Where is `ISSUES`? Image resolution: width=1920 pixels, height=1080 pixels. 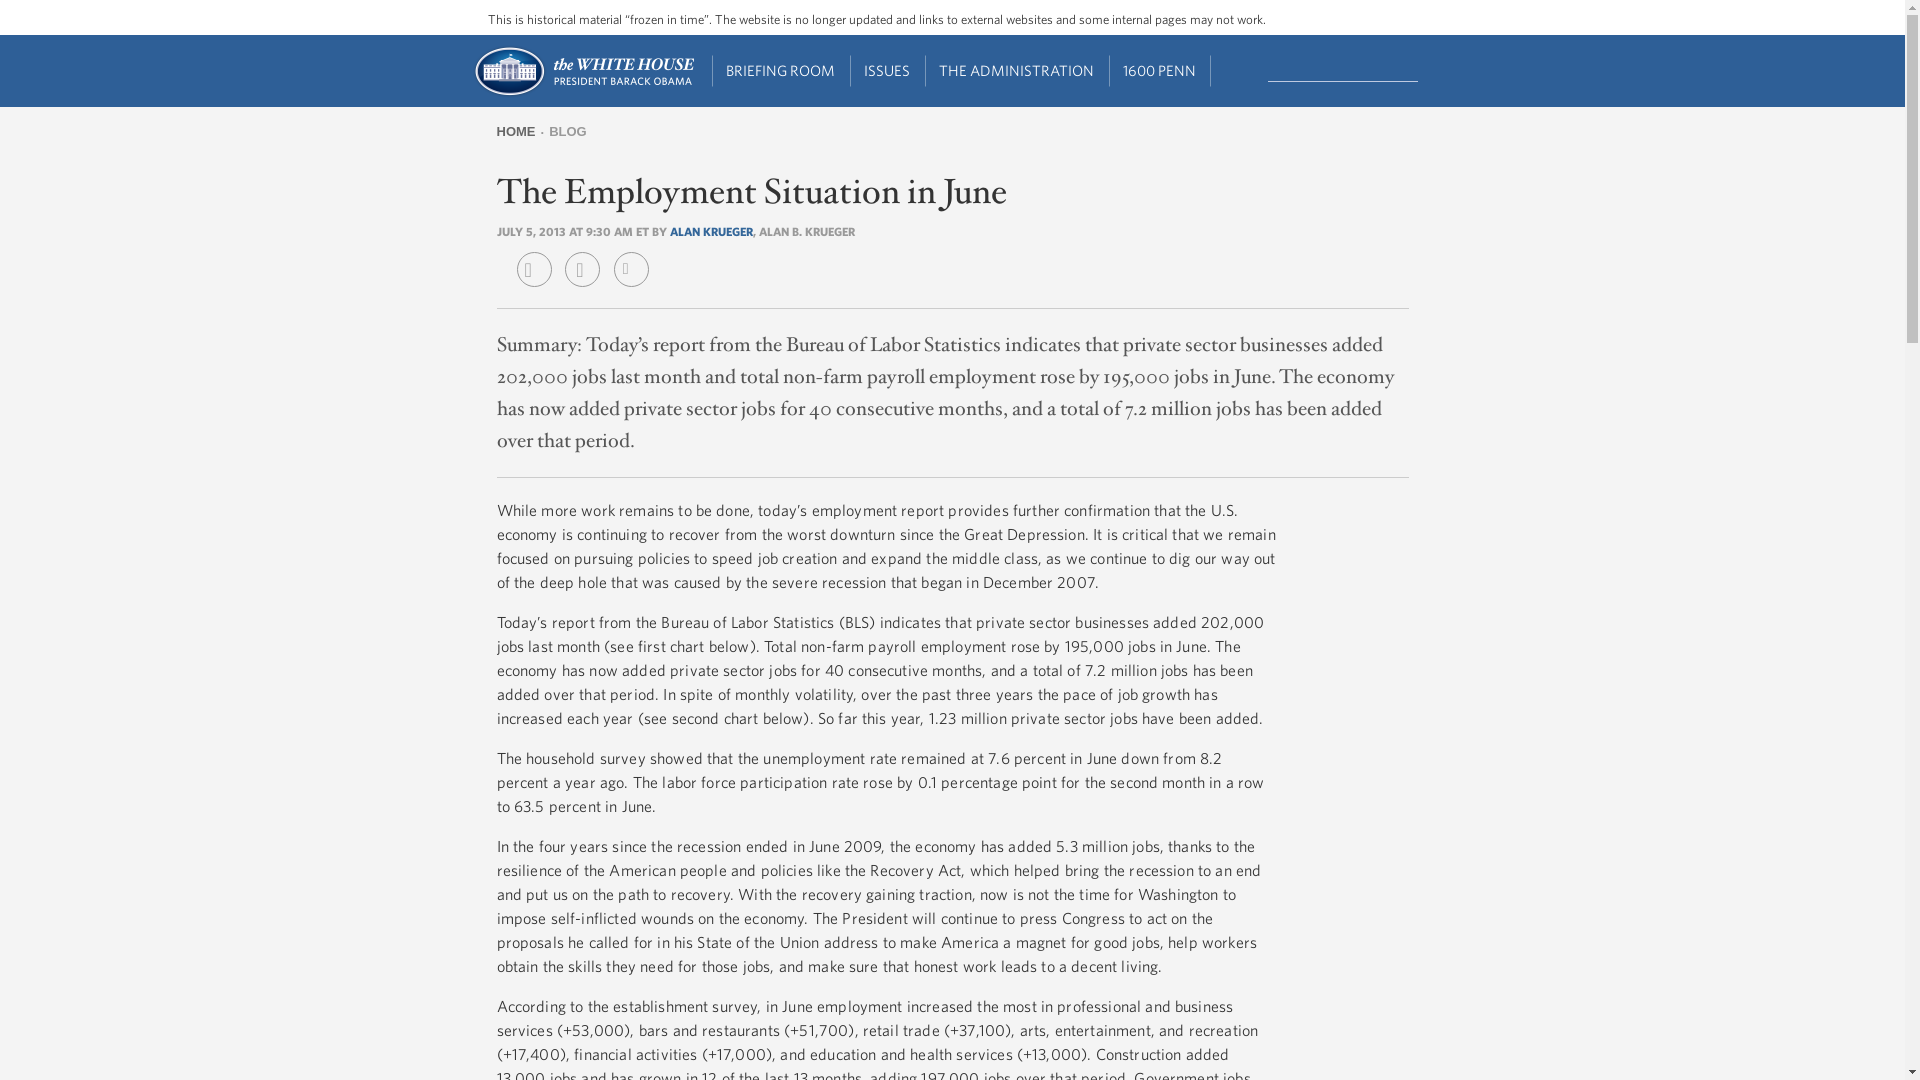
ISSUES is located at coordinates (888, 71).